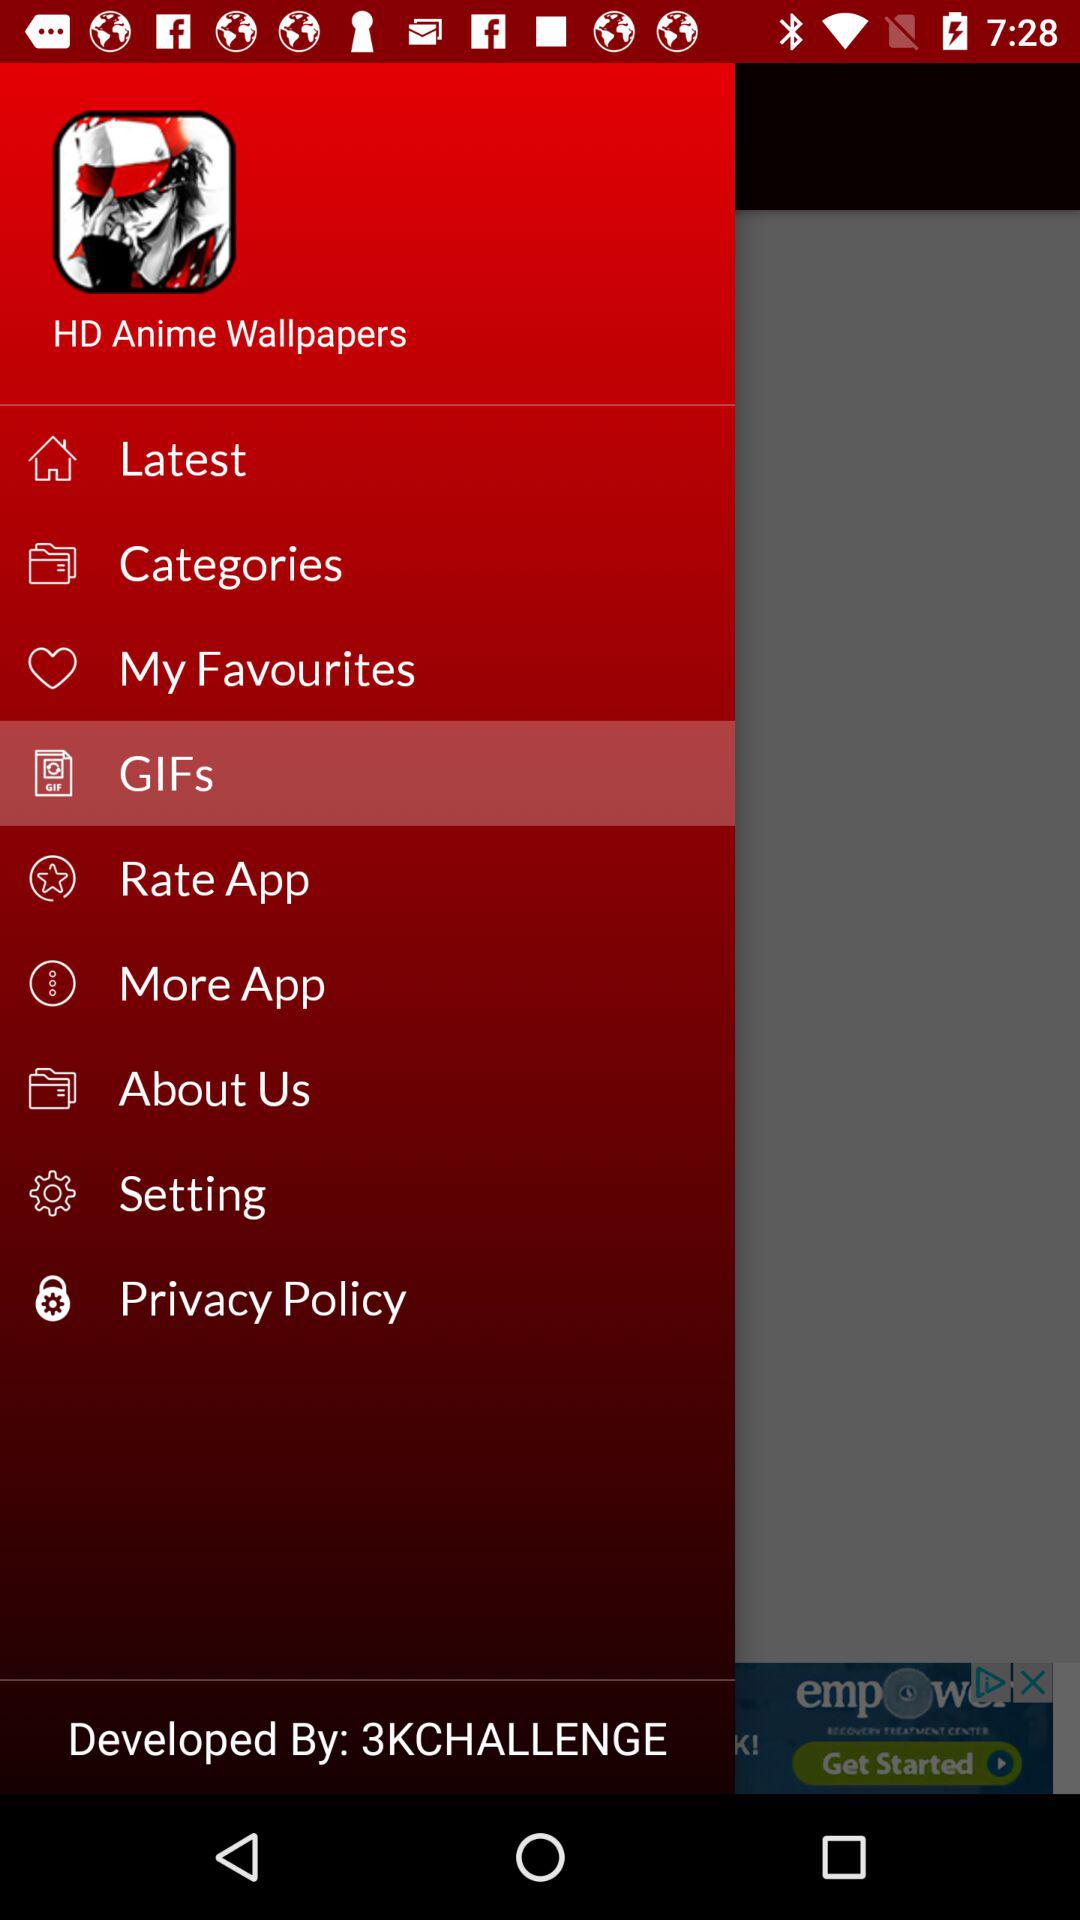  Describe the element at coordinates (73, 136) in the screenshot. I see `press the item next to gif icon` at that location.